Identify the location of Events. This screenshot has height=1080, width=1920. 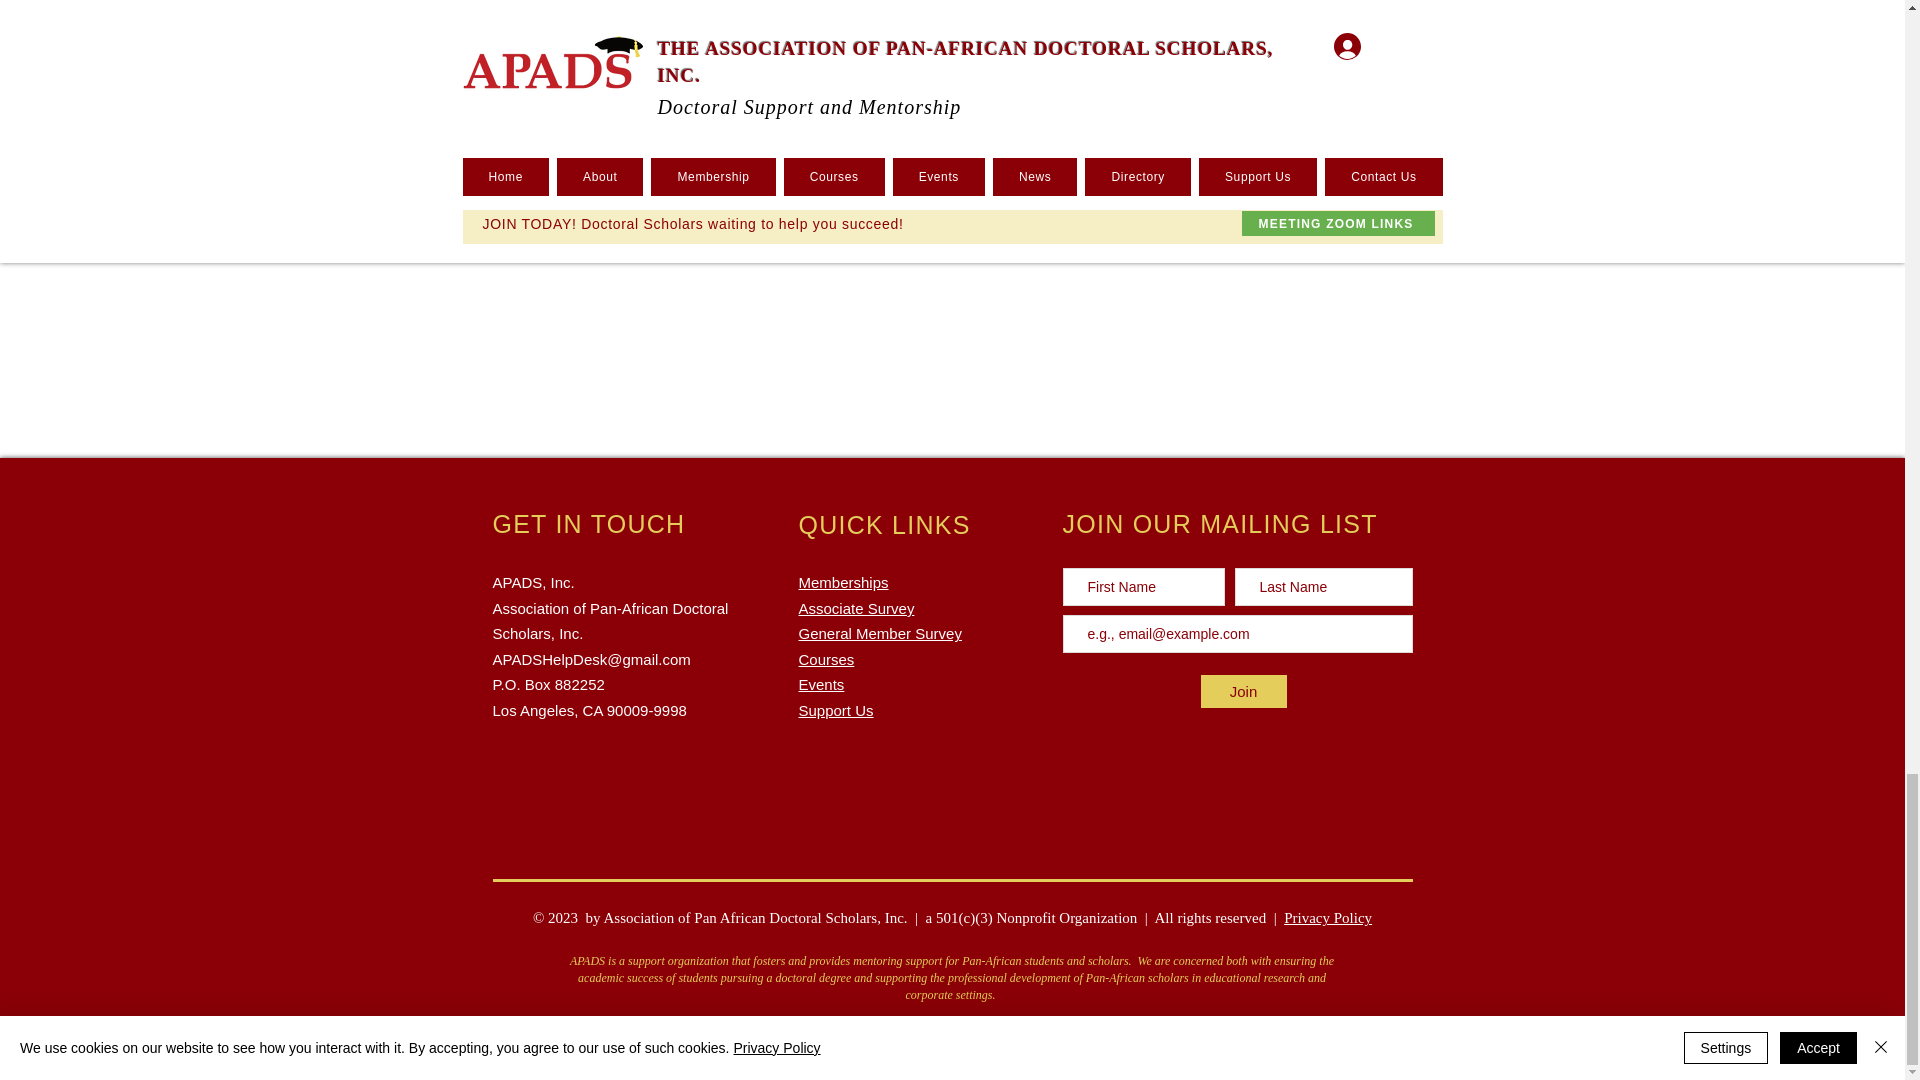
(836, 710).